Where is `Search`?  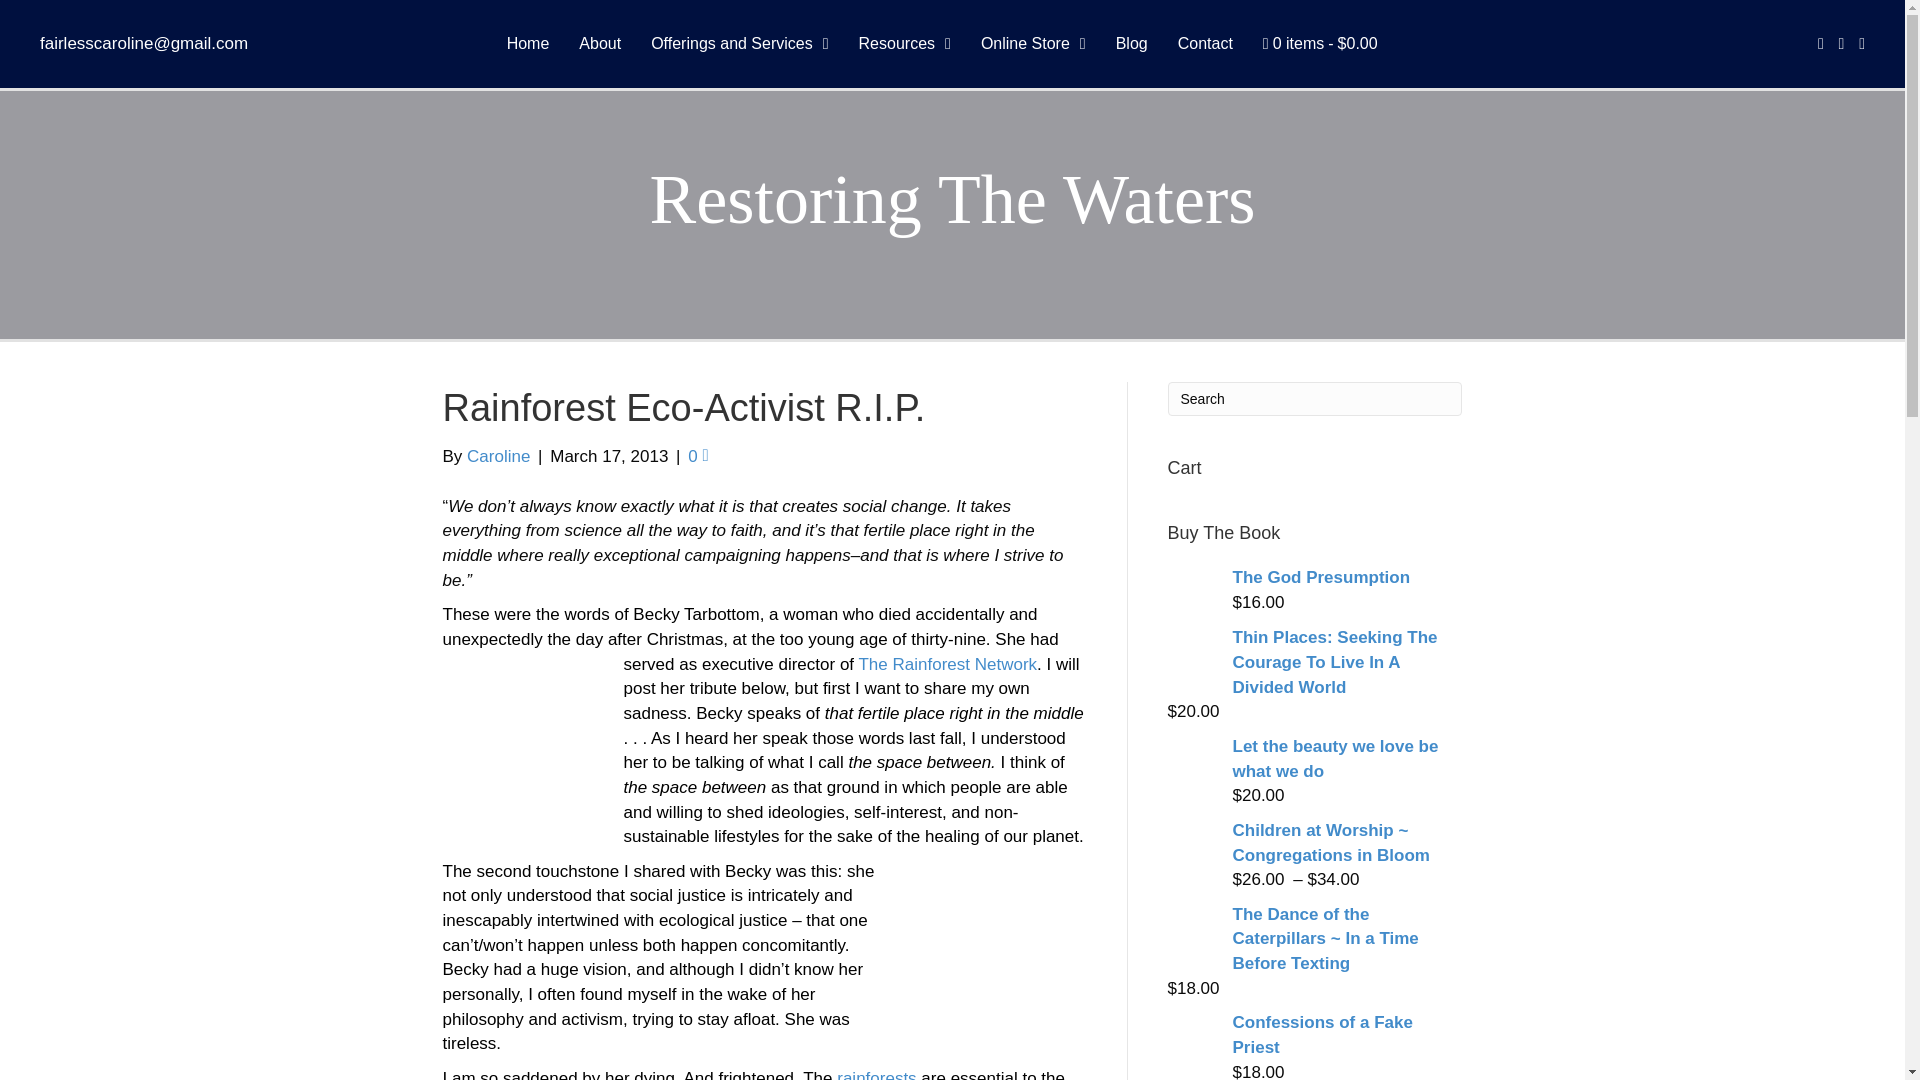 Search is located at coordinates (1315, 398).